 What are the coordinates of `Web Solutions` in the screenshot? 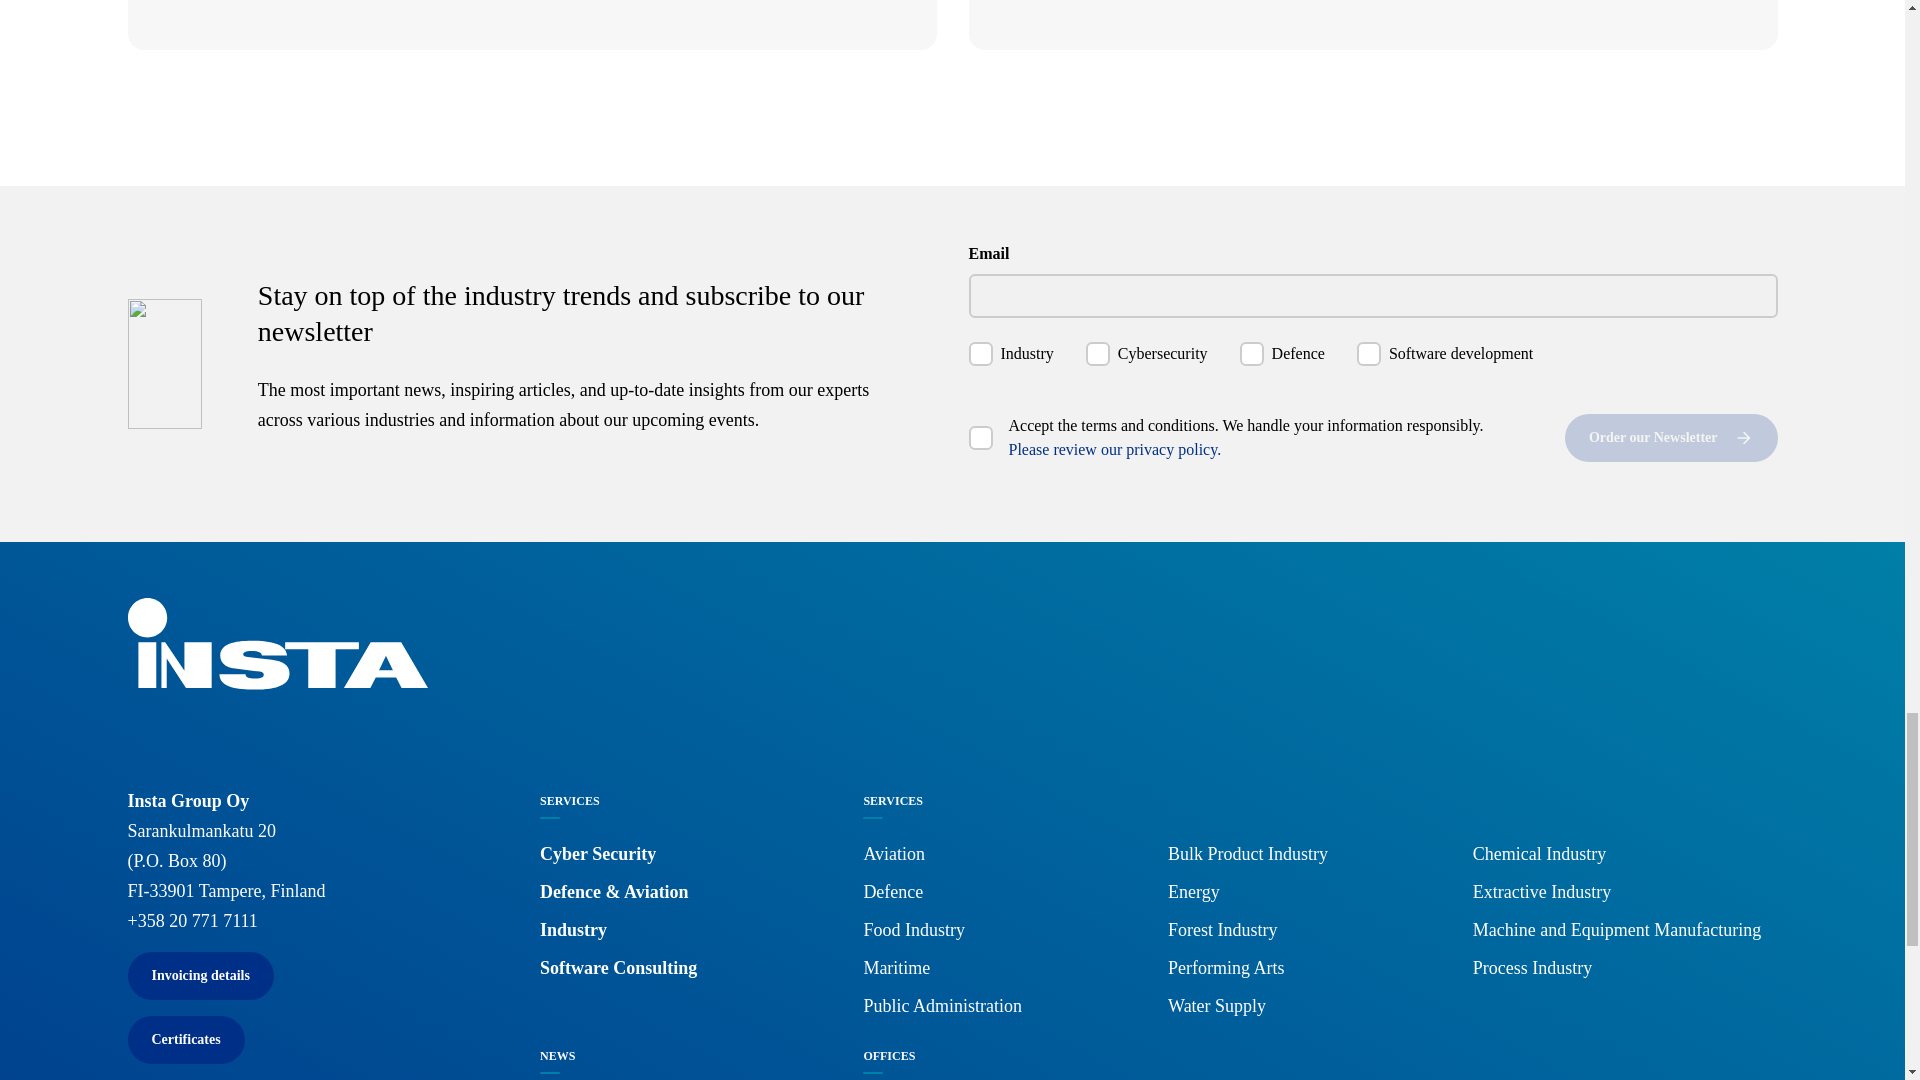 It's located at (812, 4).